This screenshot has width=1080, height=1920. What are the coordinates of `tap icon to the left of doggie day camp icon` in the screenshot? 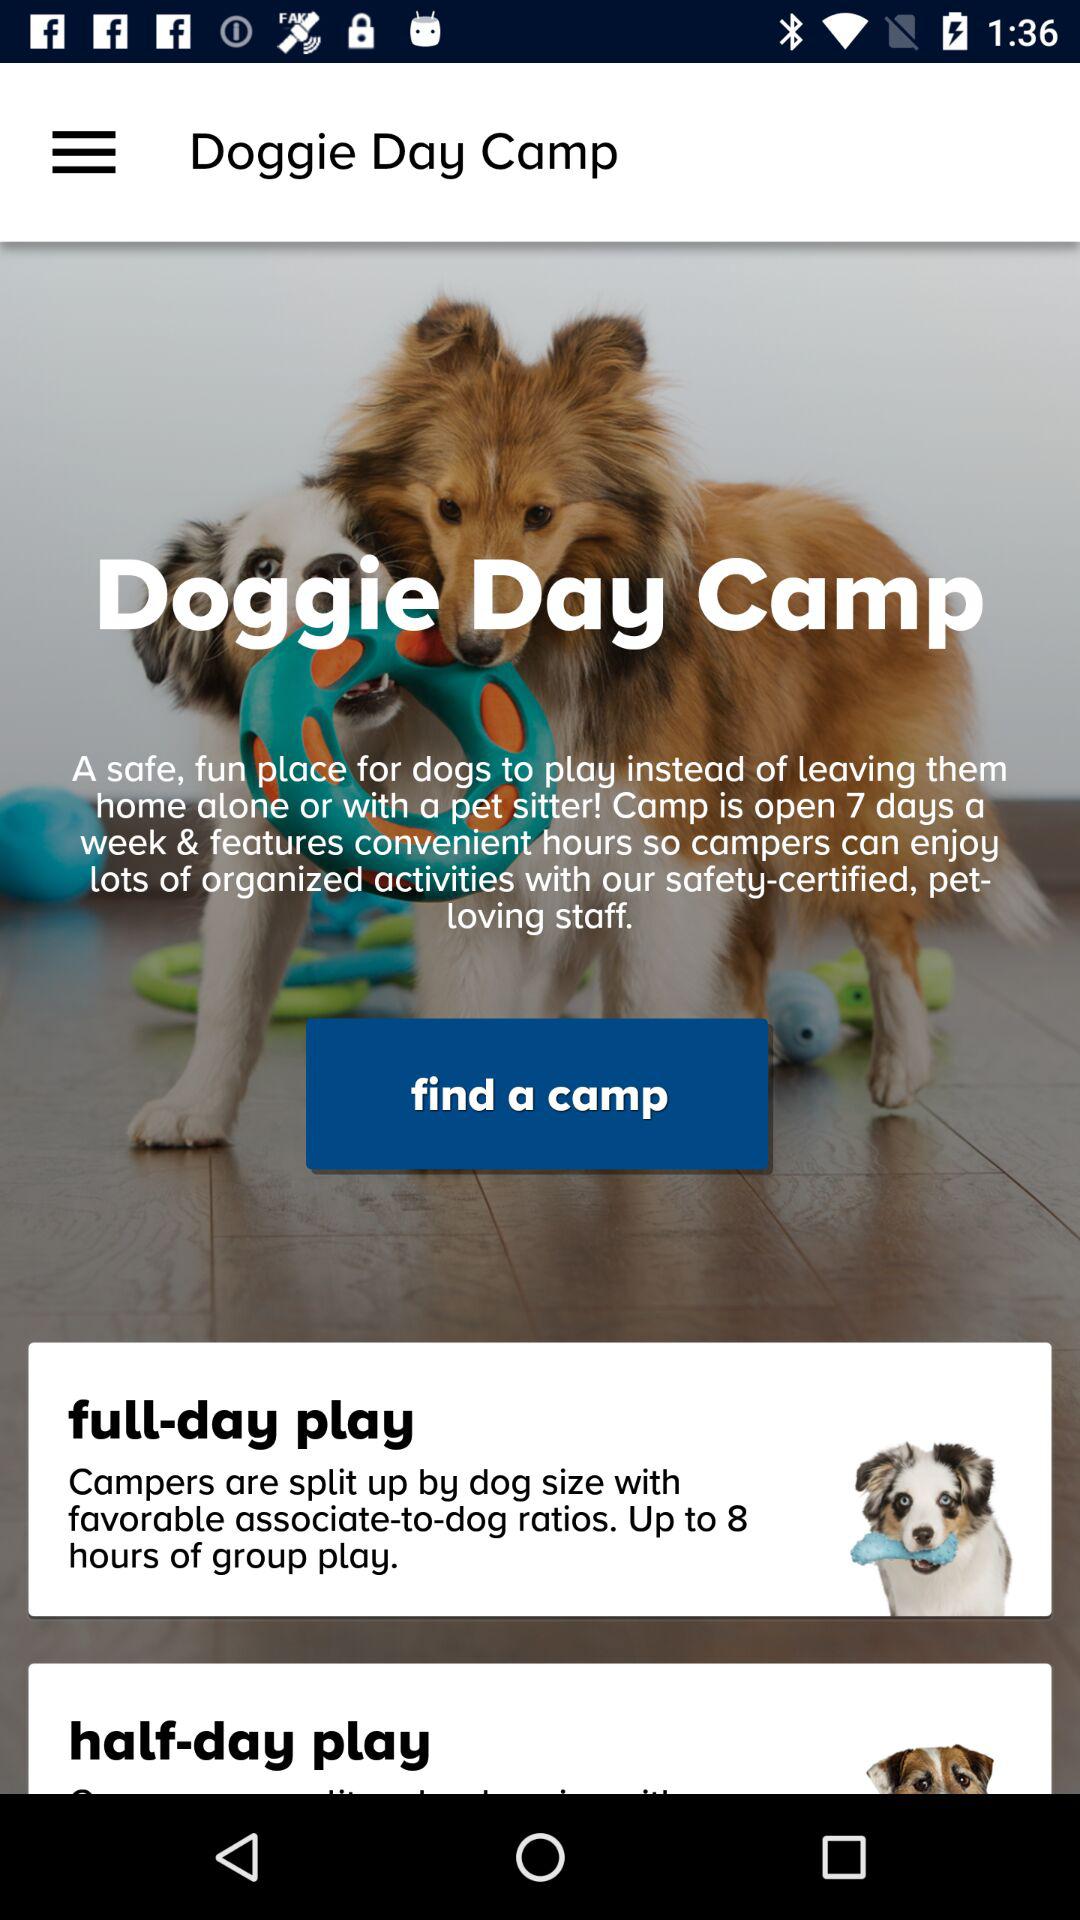 It's located at (84, 152).